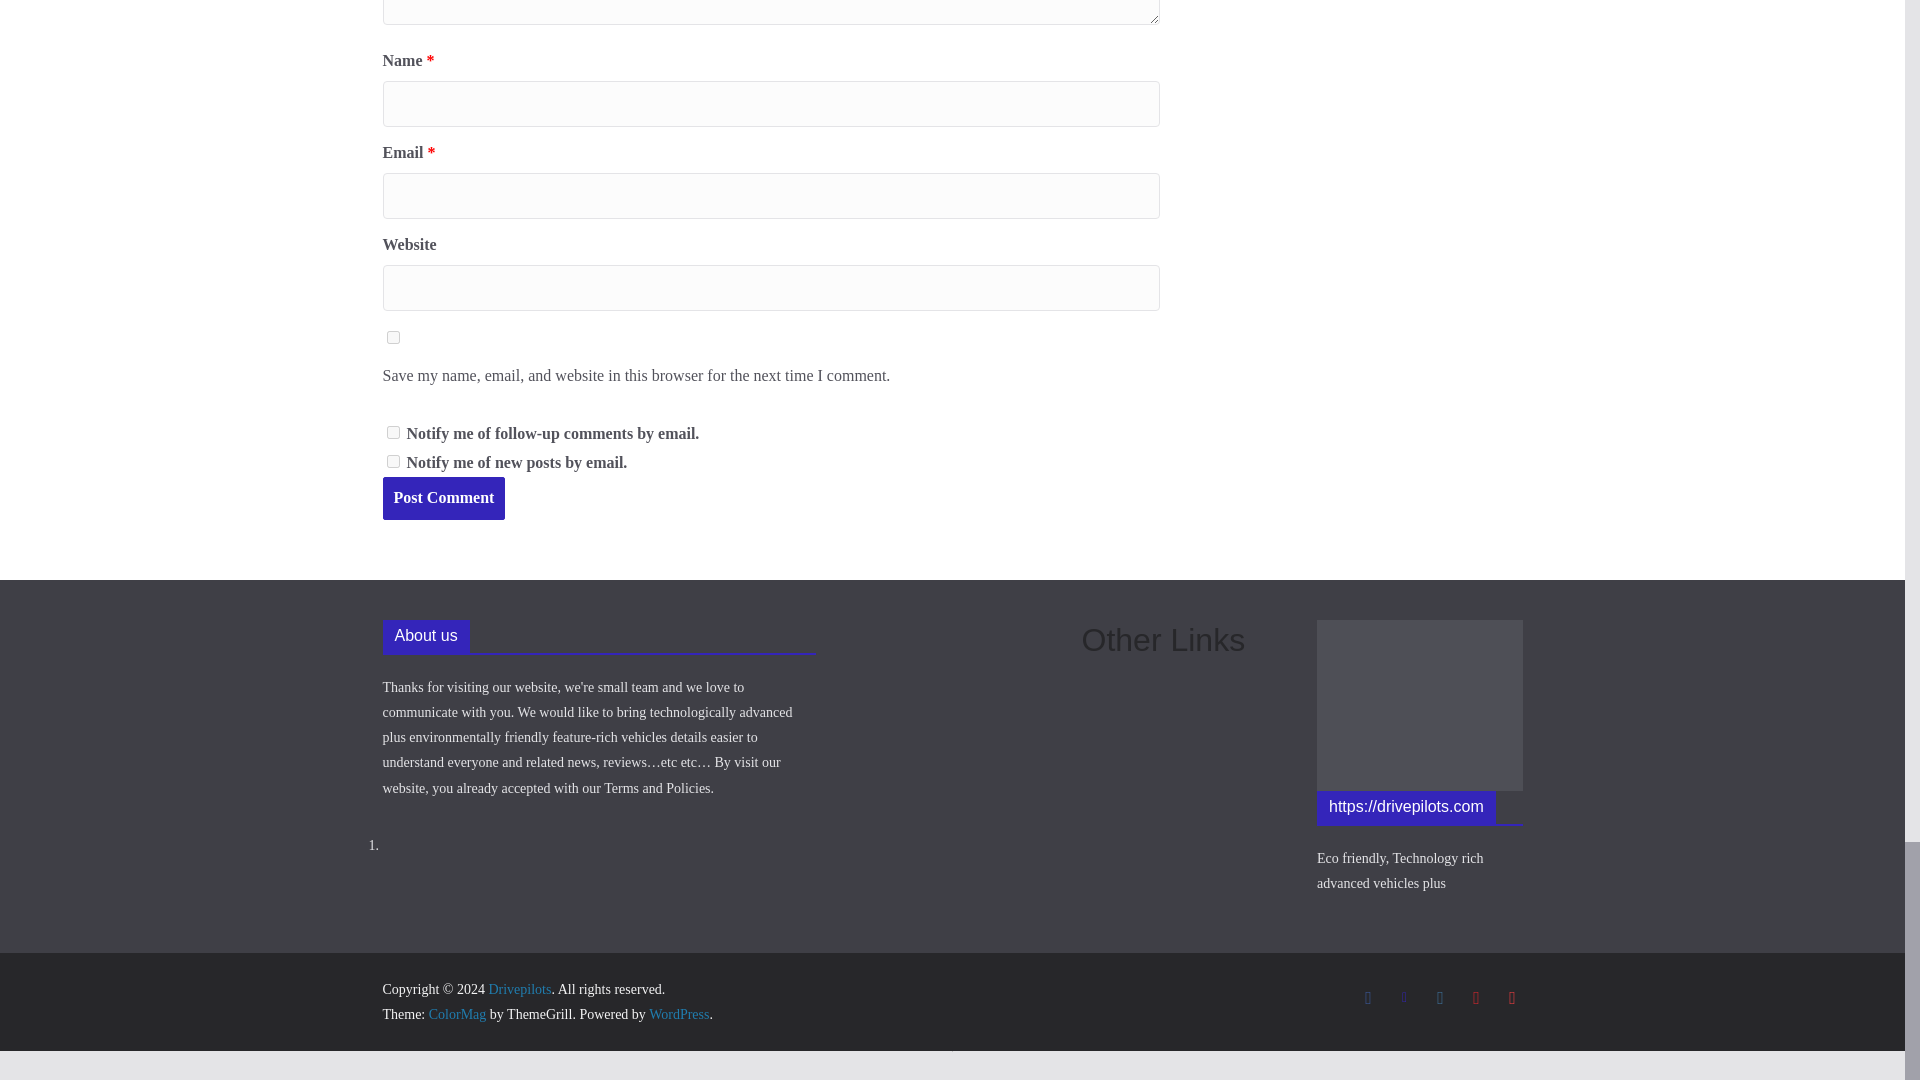  Describe the element at coordinates (443, 498) in the screenshot. I see `Post Comment` at that location.